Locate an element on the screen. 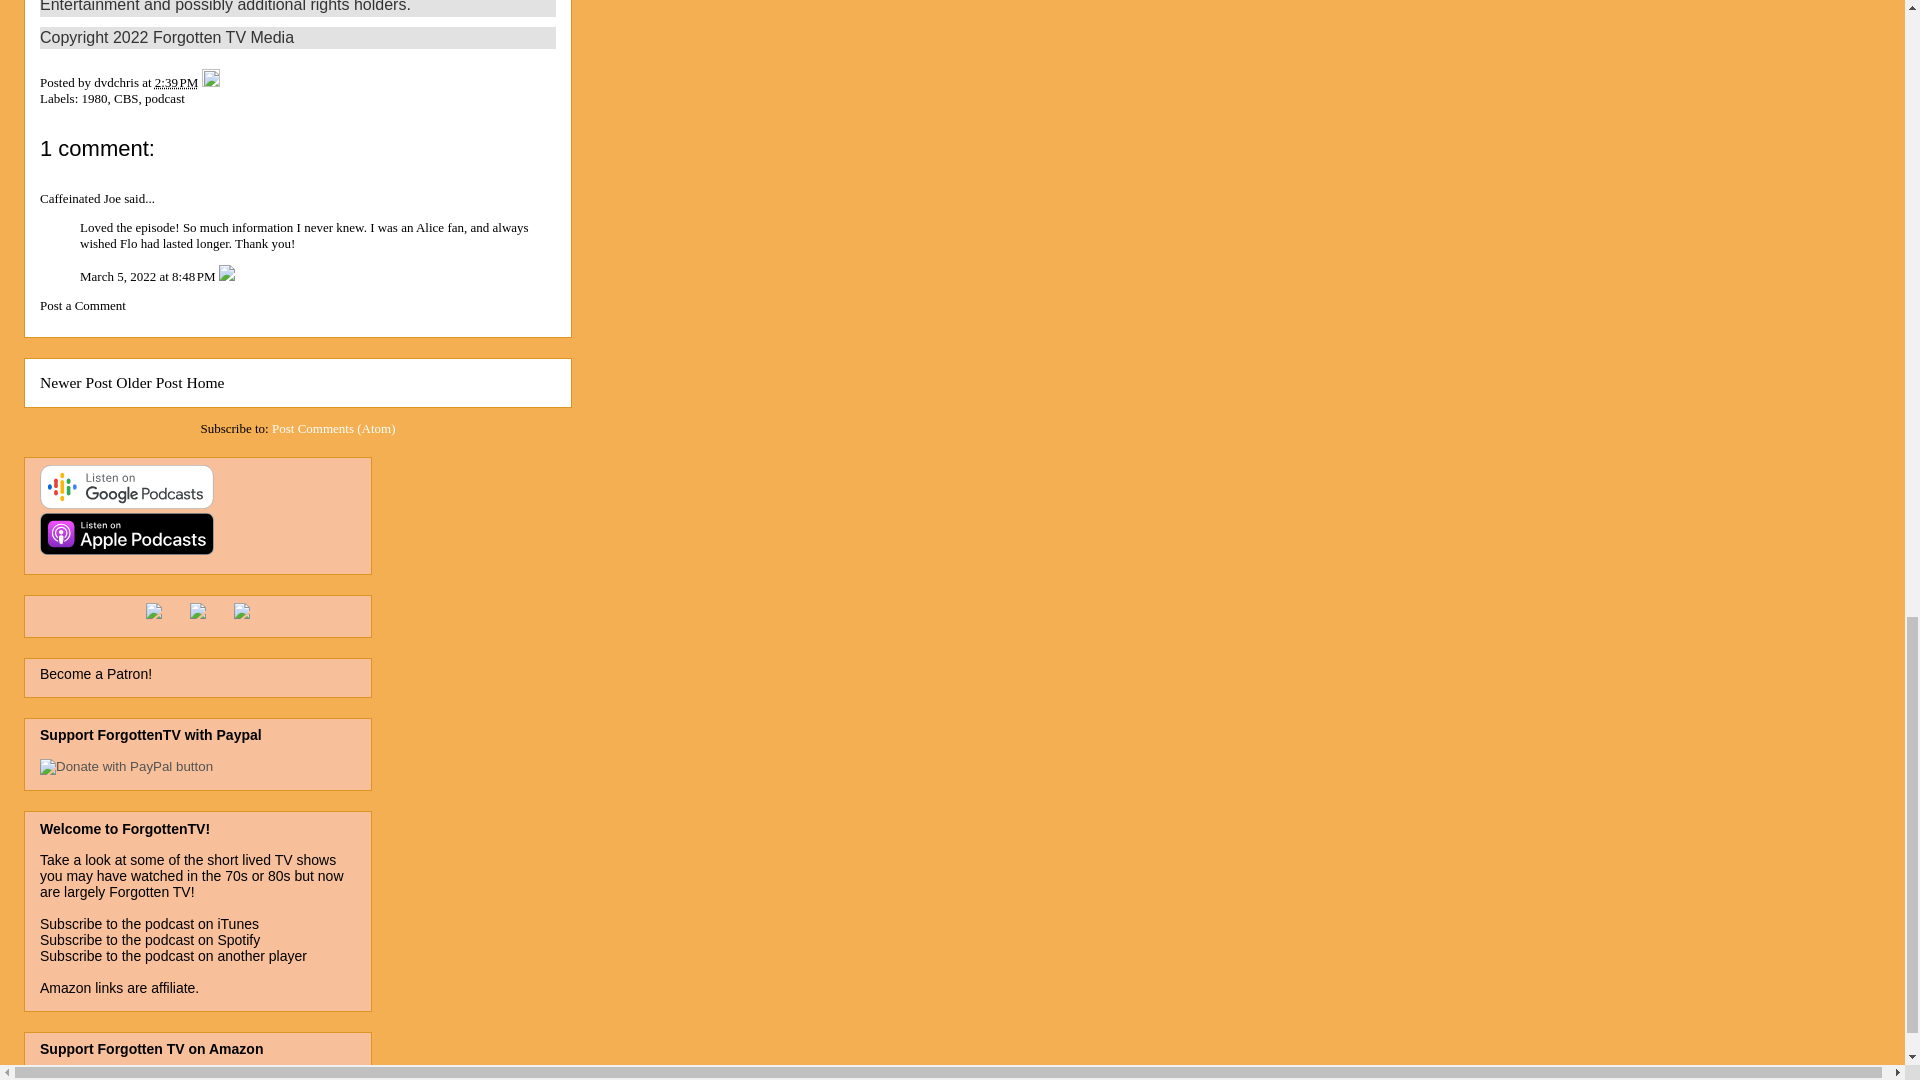 This screenshot has width=1920, height=1080. 1980 is located at coordinates (94, 98).